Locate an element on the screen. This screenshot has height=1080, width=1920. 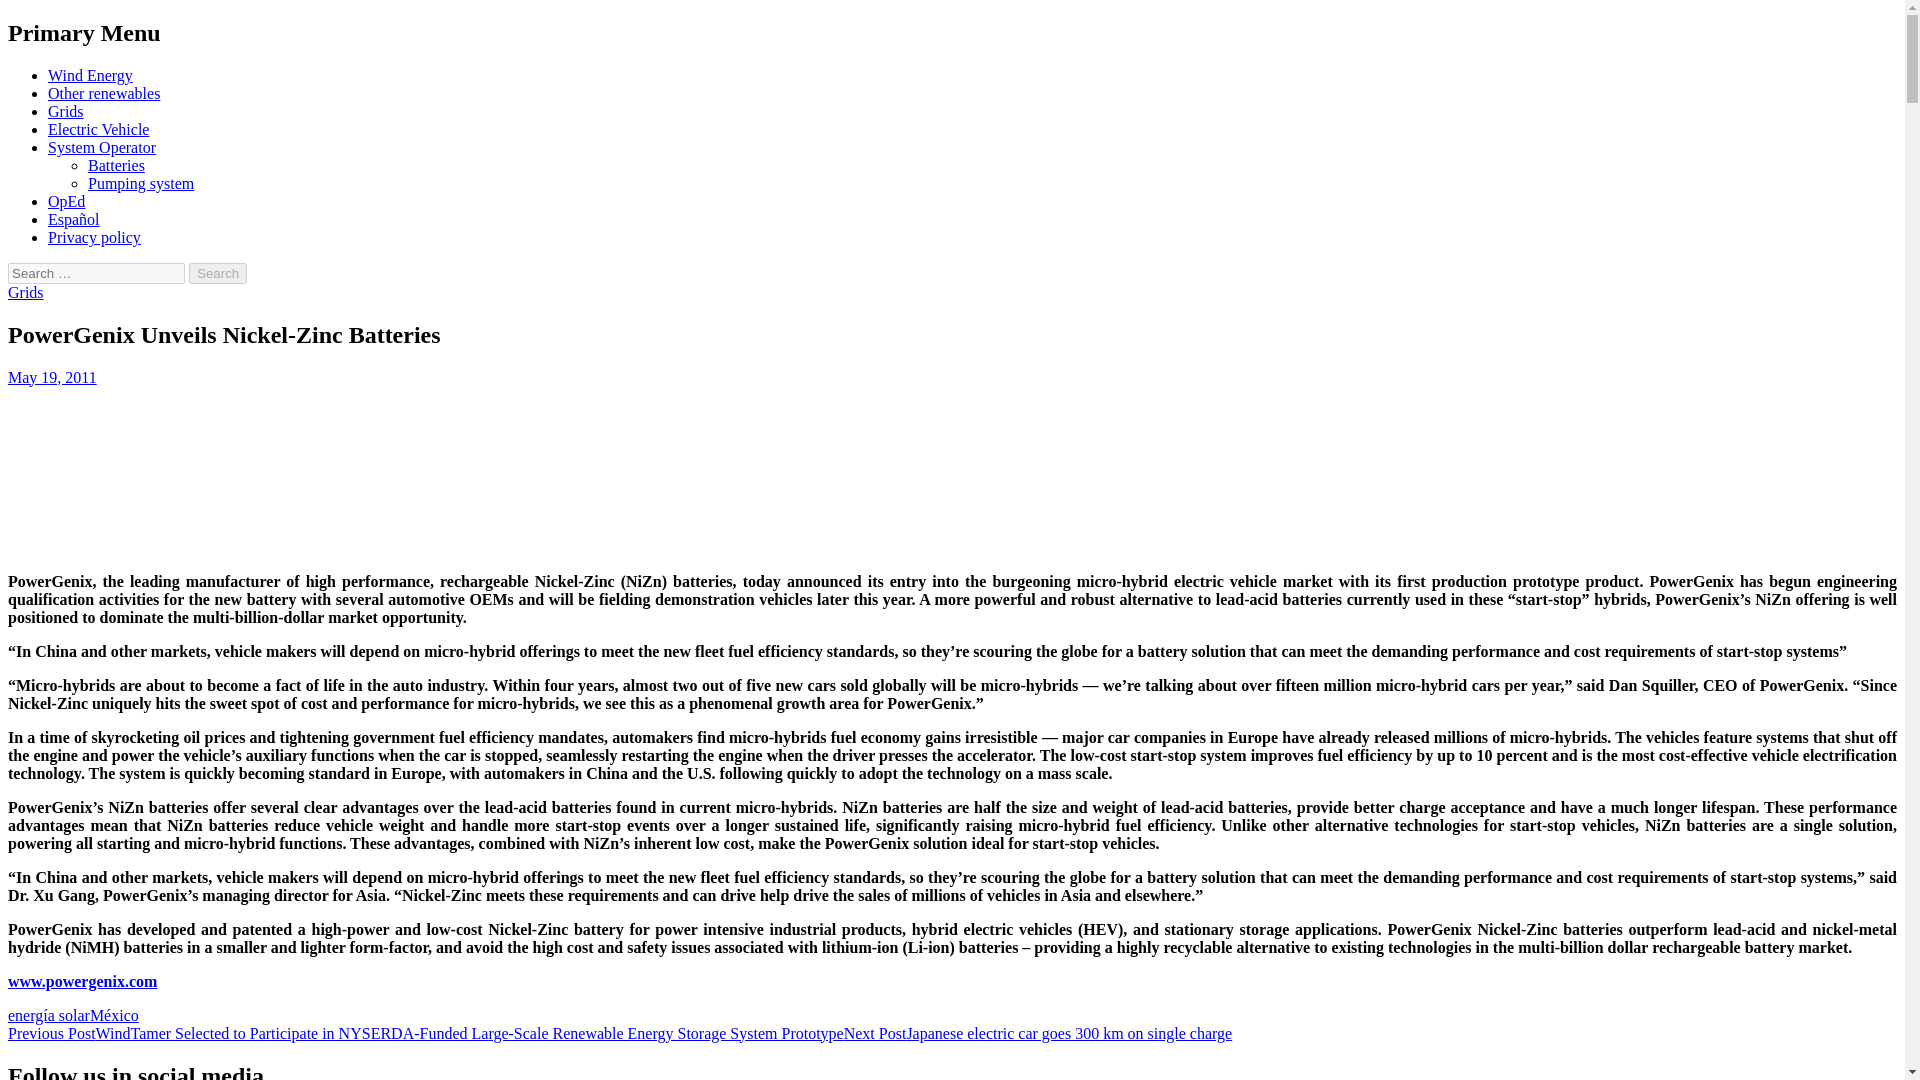
Batteries is located at coordinates (116, 164).